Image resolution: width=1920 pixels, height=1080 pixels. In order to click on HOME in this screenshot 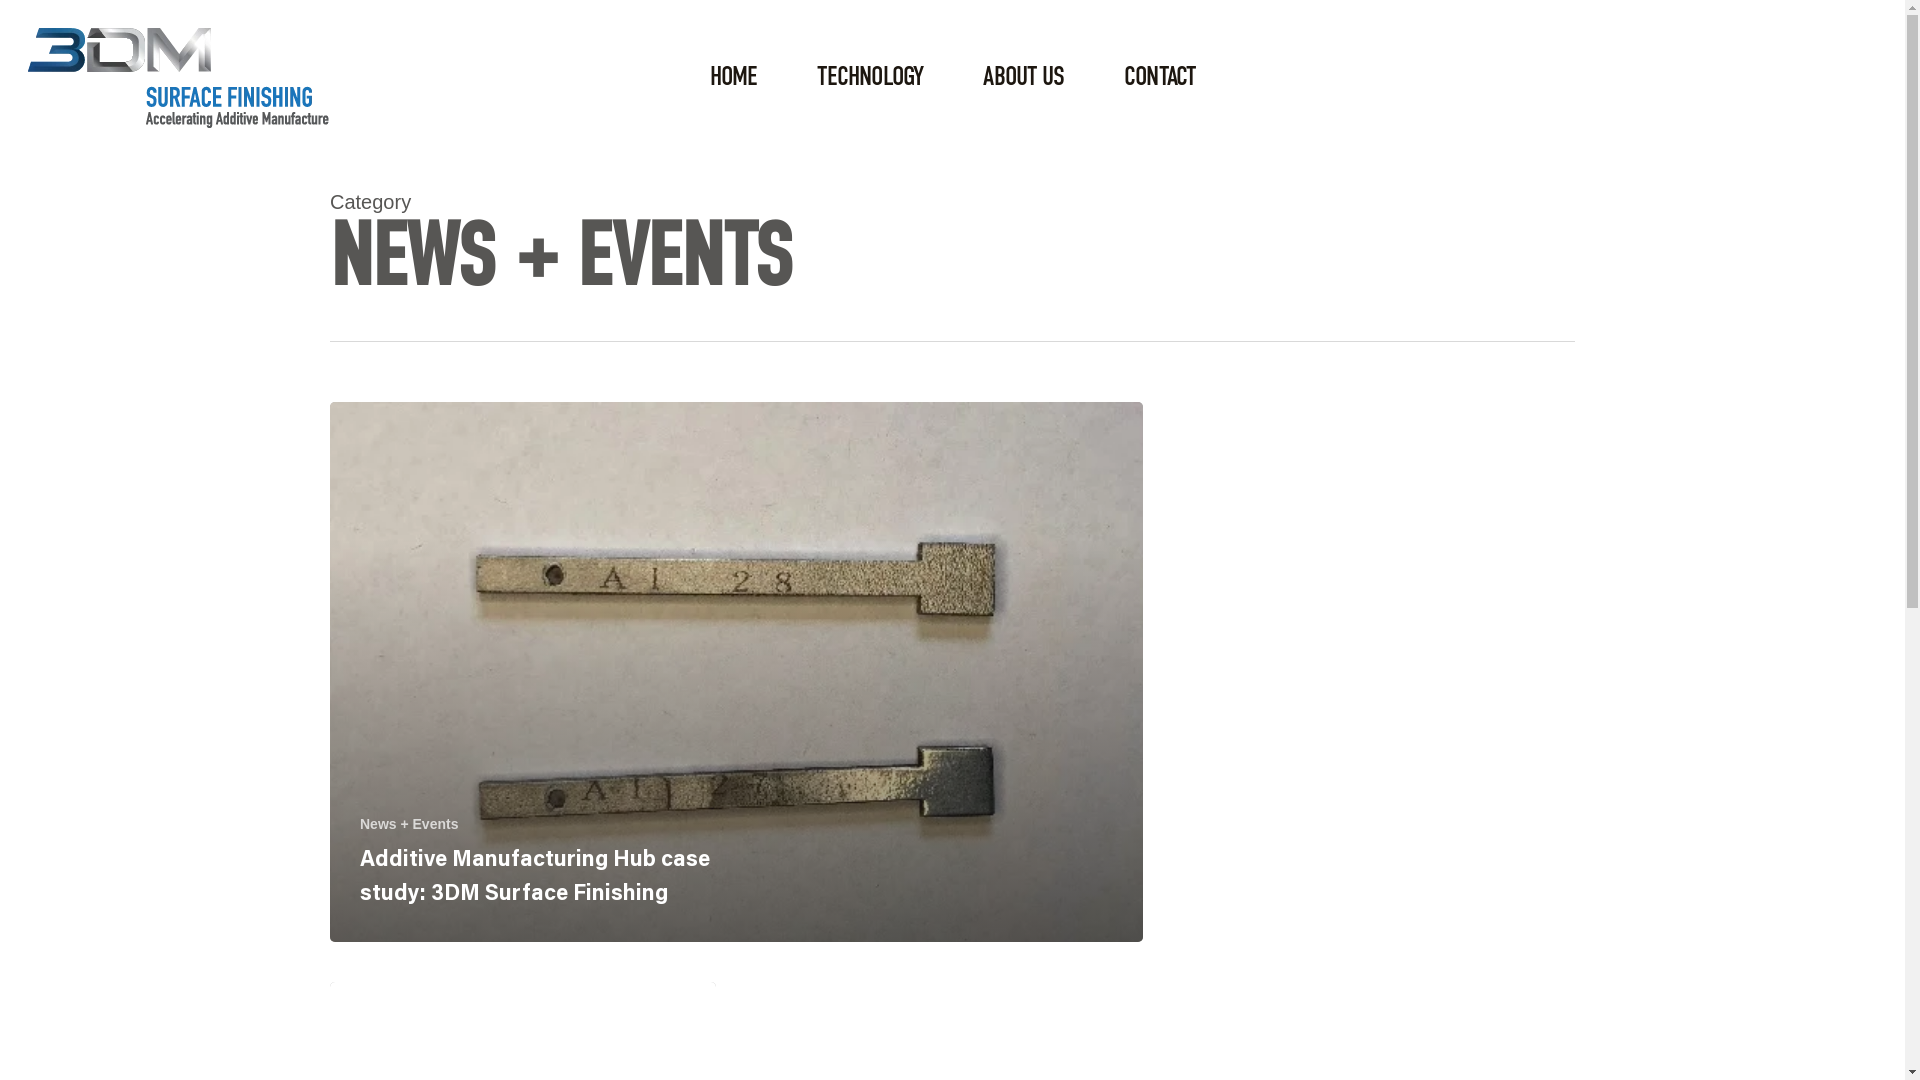, I will do `click(734, 78)`.